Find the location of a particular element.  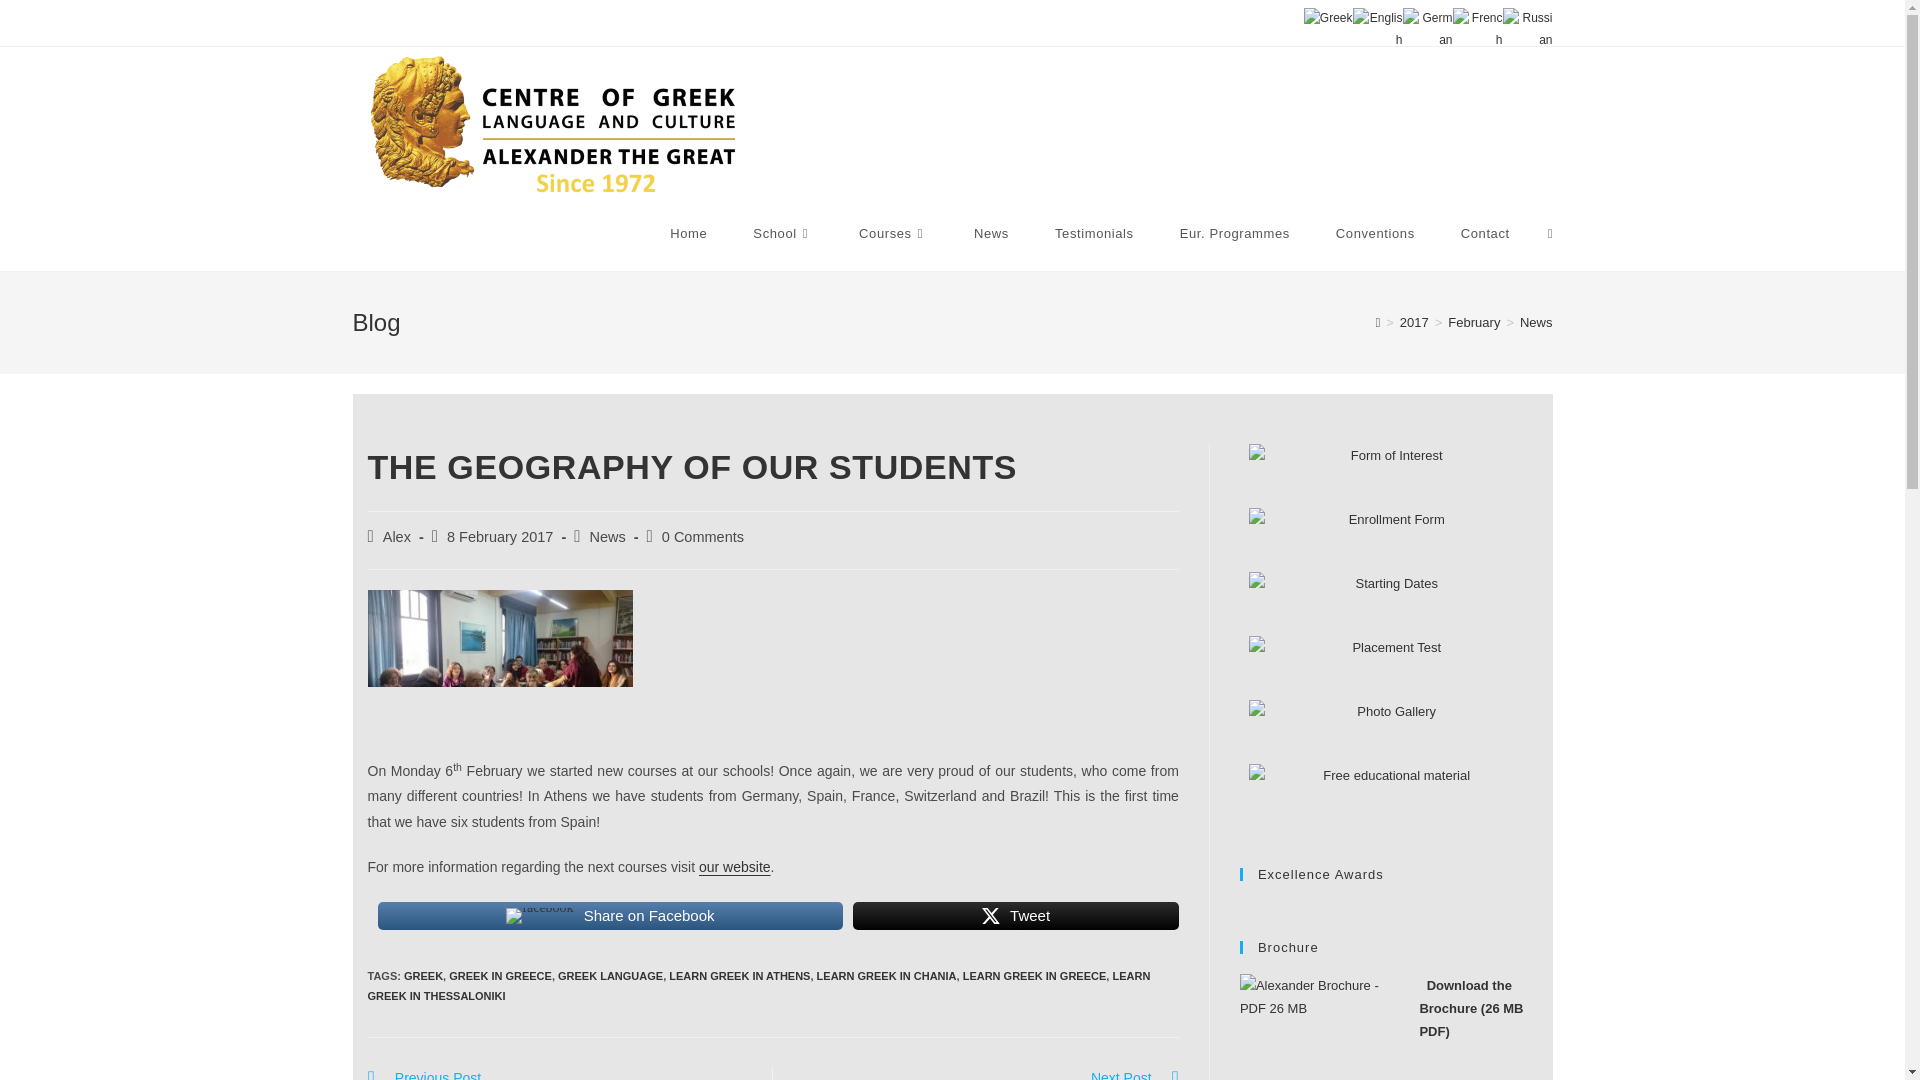

Photo Gallery is located at coordinates (1388, 731).